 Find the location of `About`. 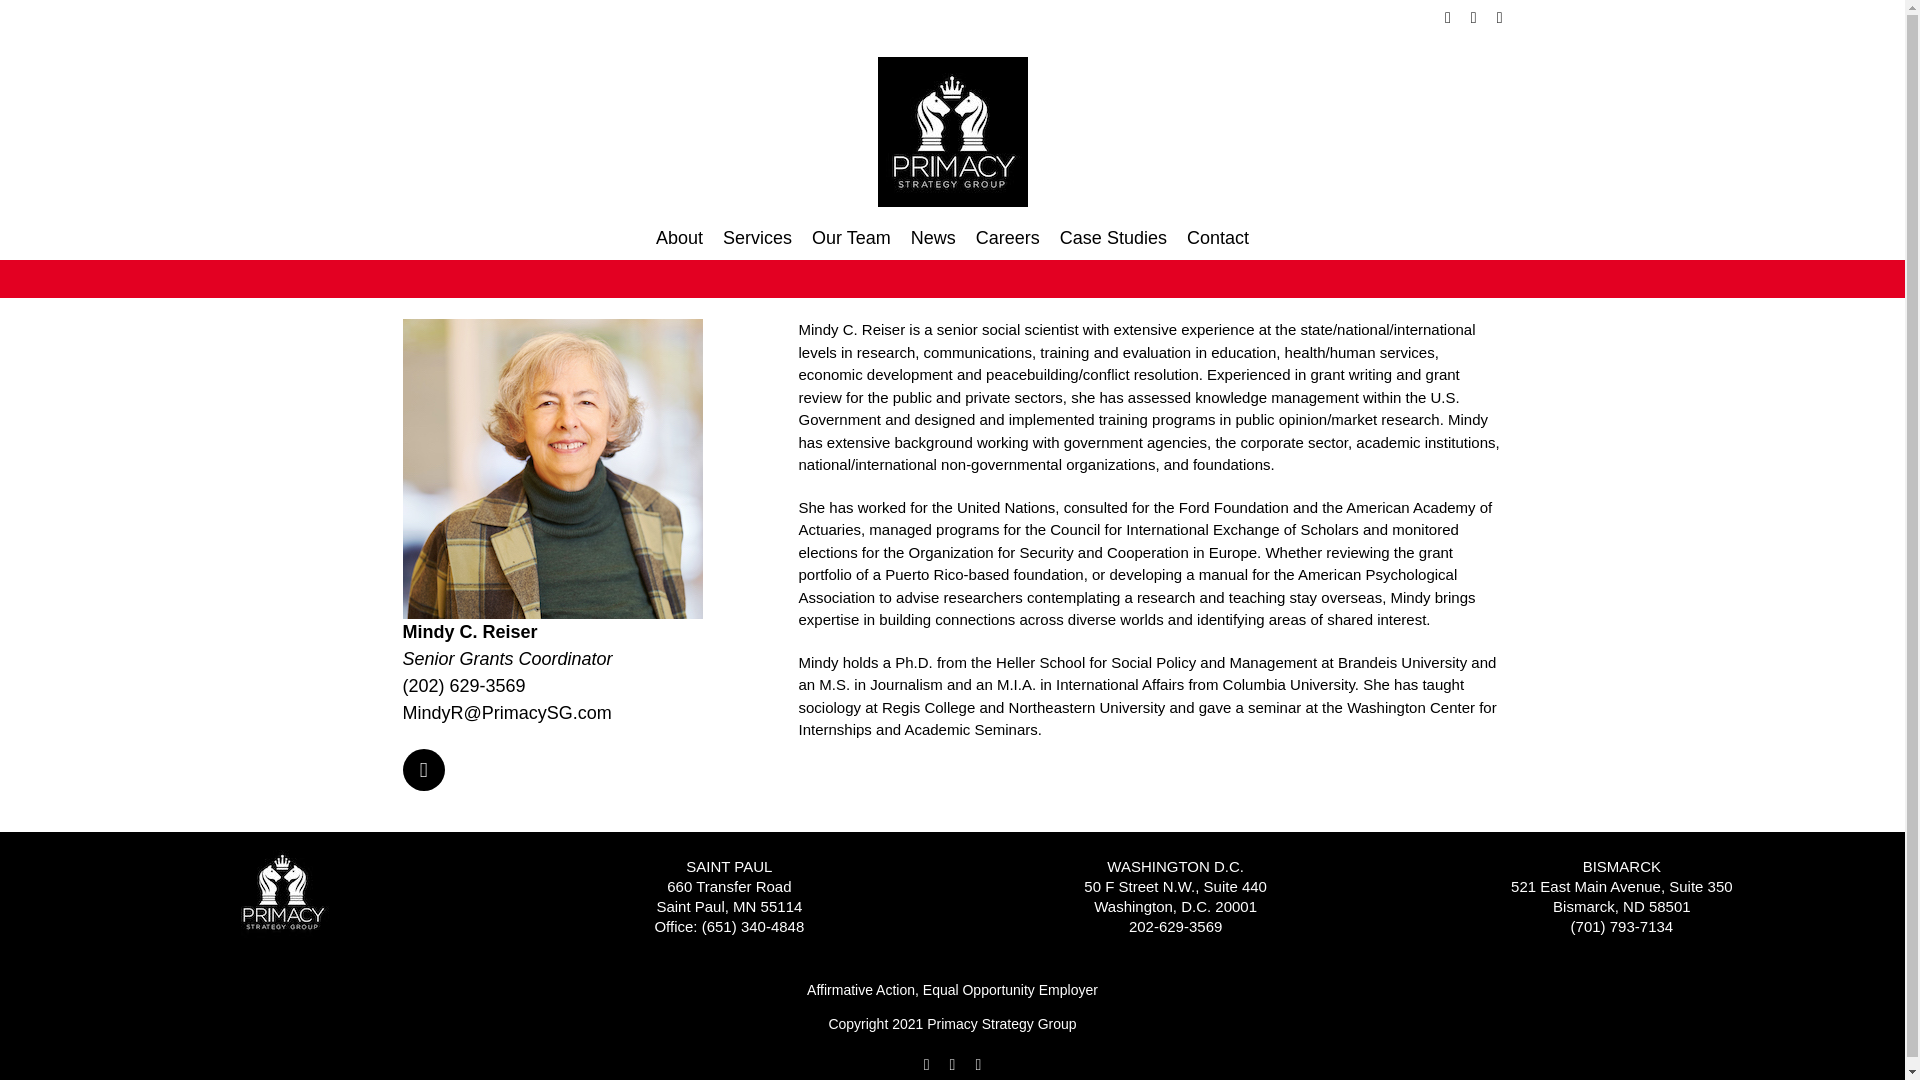

About is located at coordinates (679, 238).